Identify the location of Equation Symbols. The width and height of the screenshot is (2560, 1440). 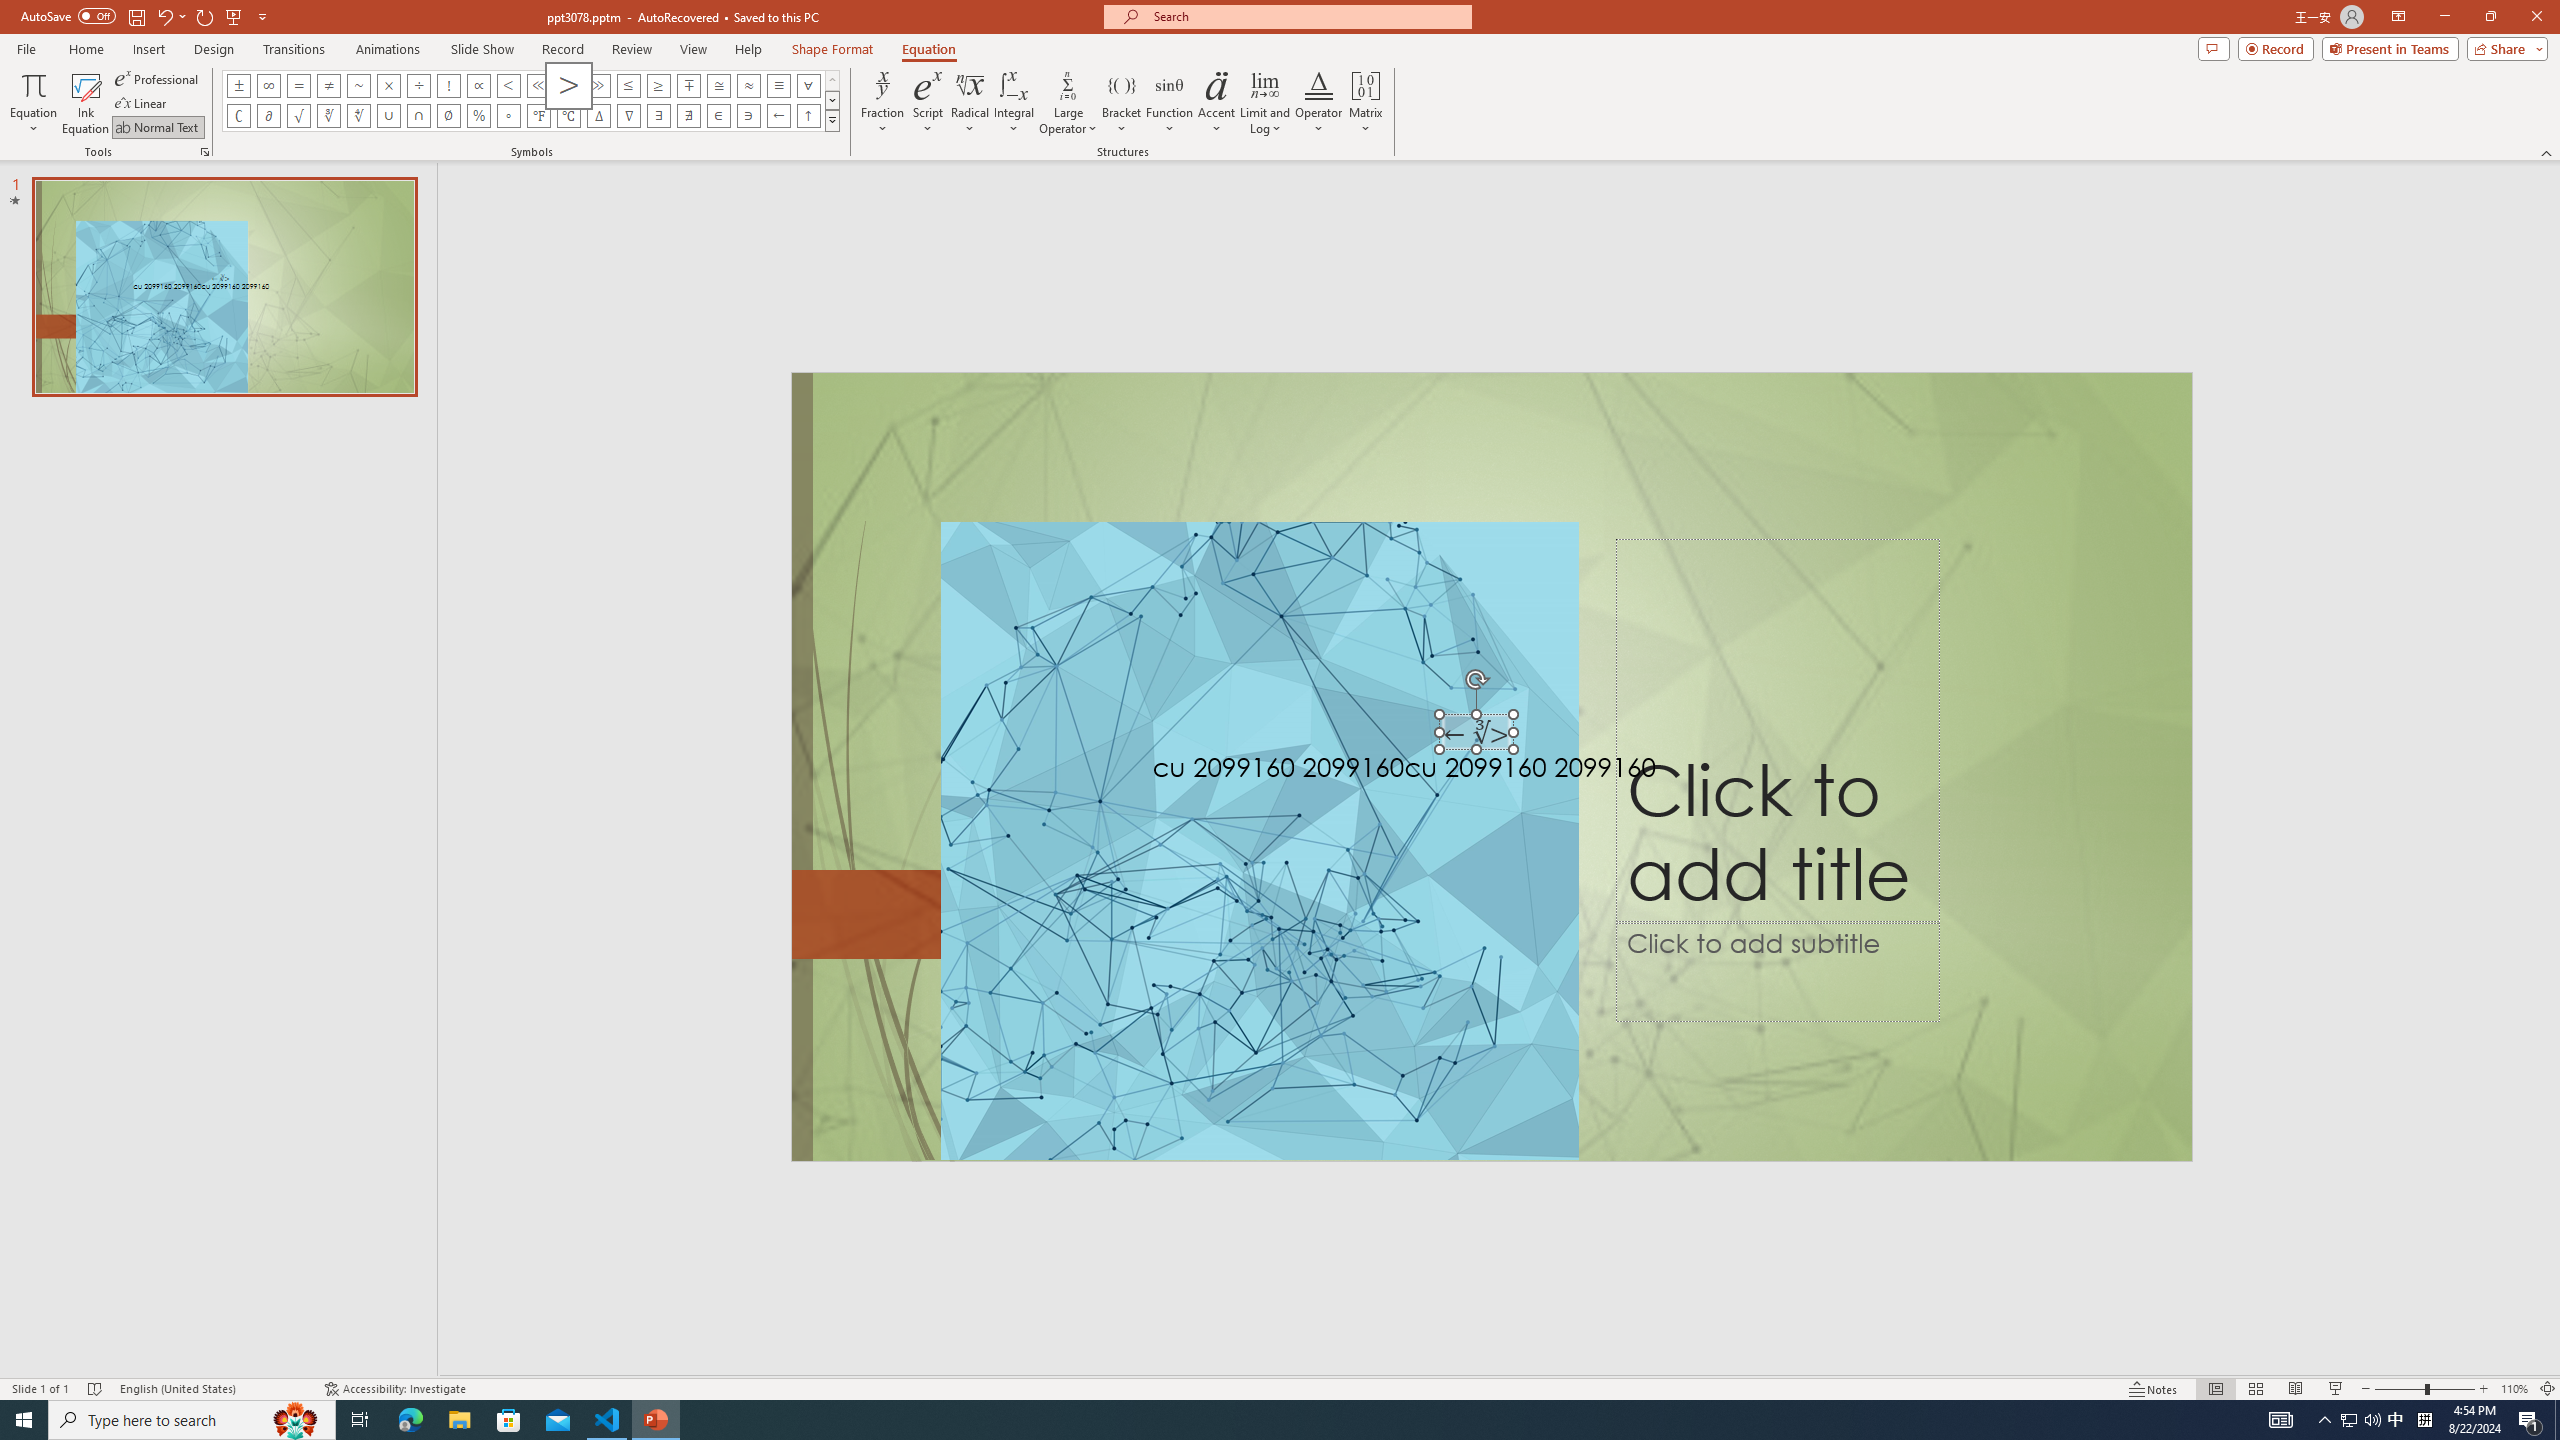
(832, 120).